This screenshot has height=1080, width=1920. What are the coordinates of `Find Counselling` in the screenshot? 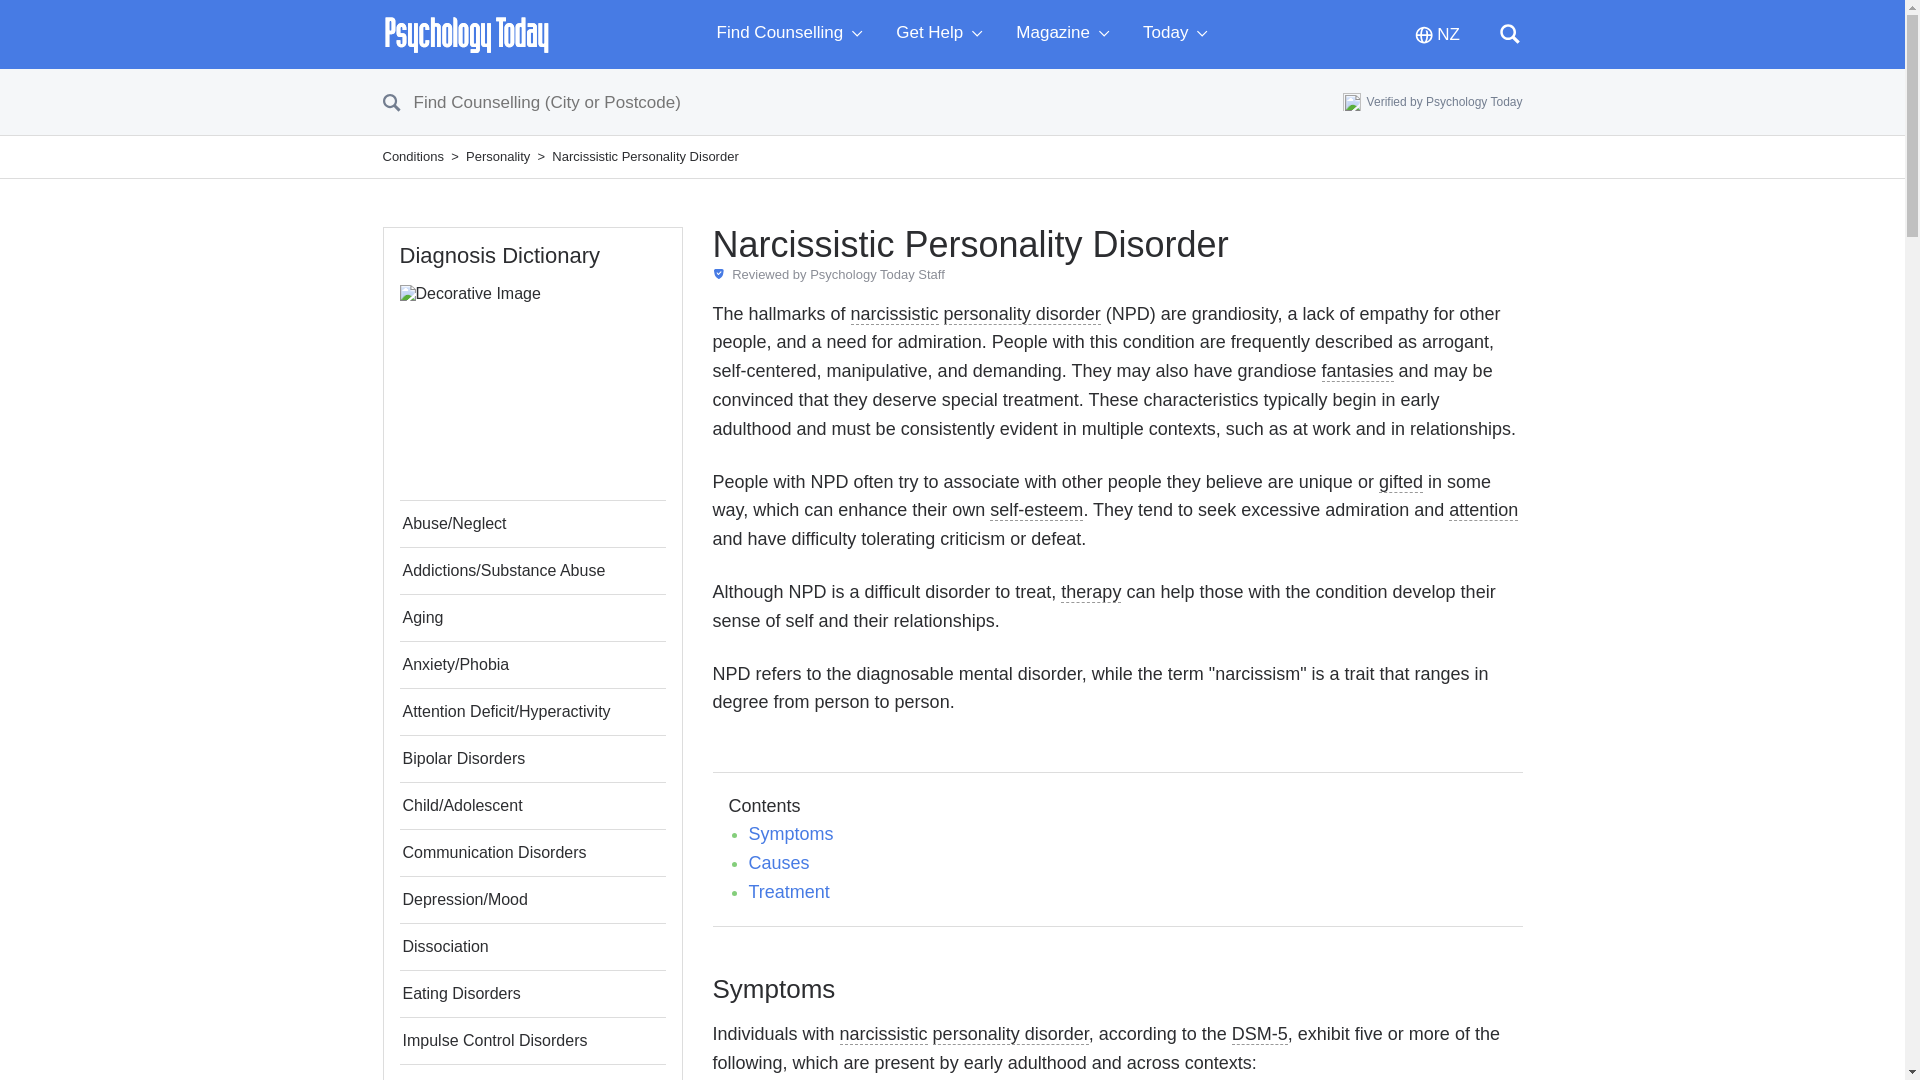 It's located at (794, 34).